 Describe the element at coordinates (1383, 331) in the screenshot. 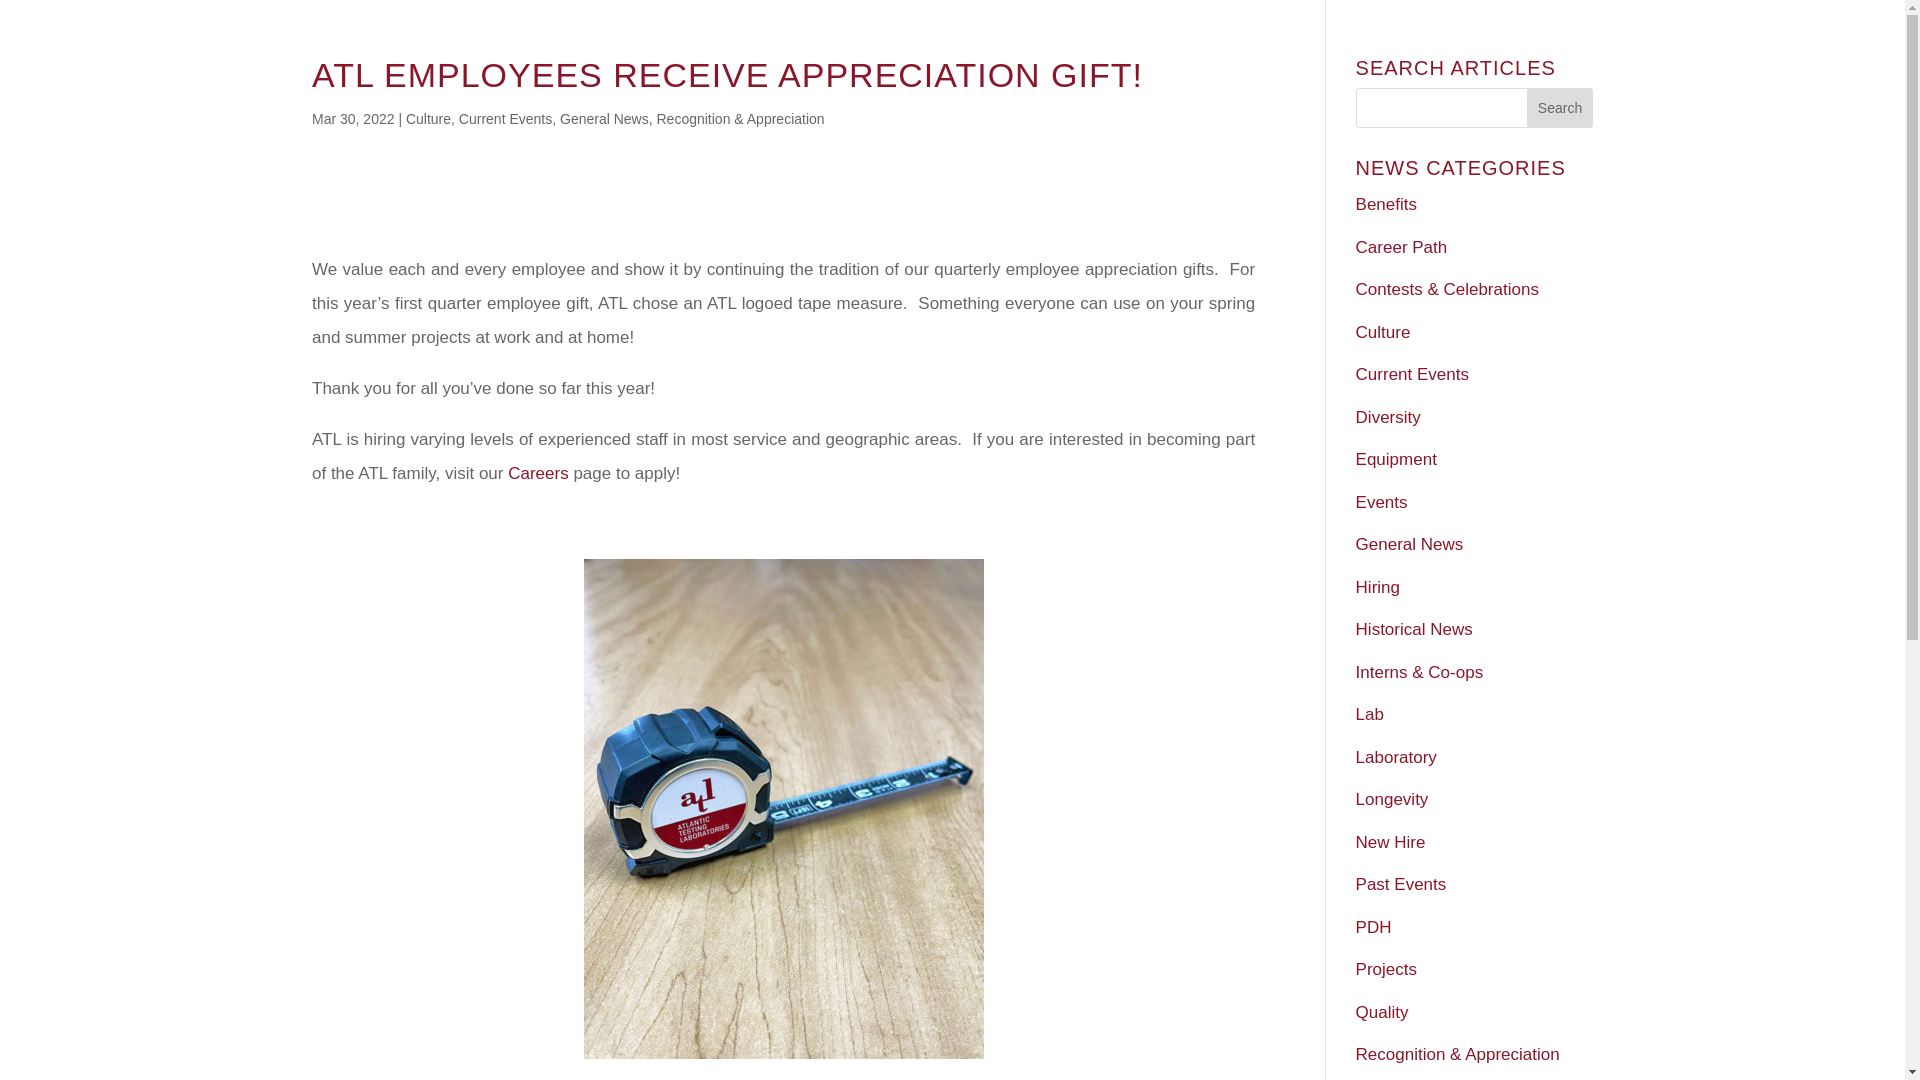

I see `Culture` at that location.